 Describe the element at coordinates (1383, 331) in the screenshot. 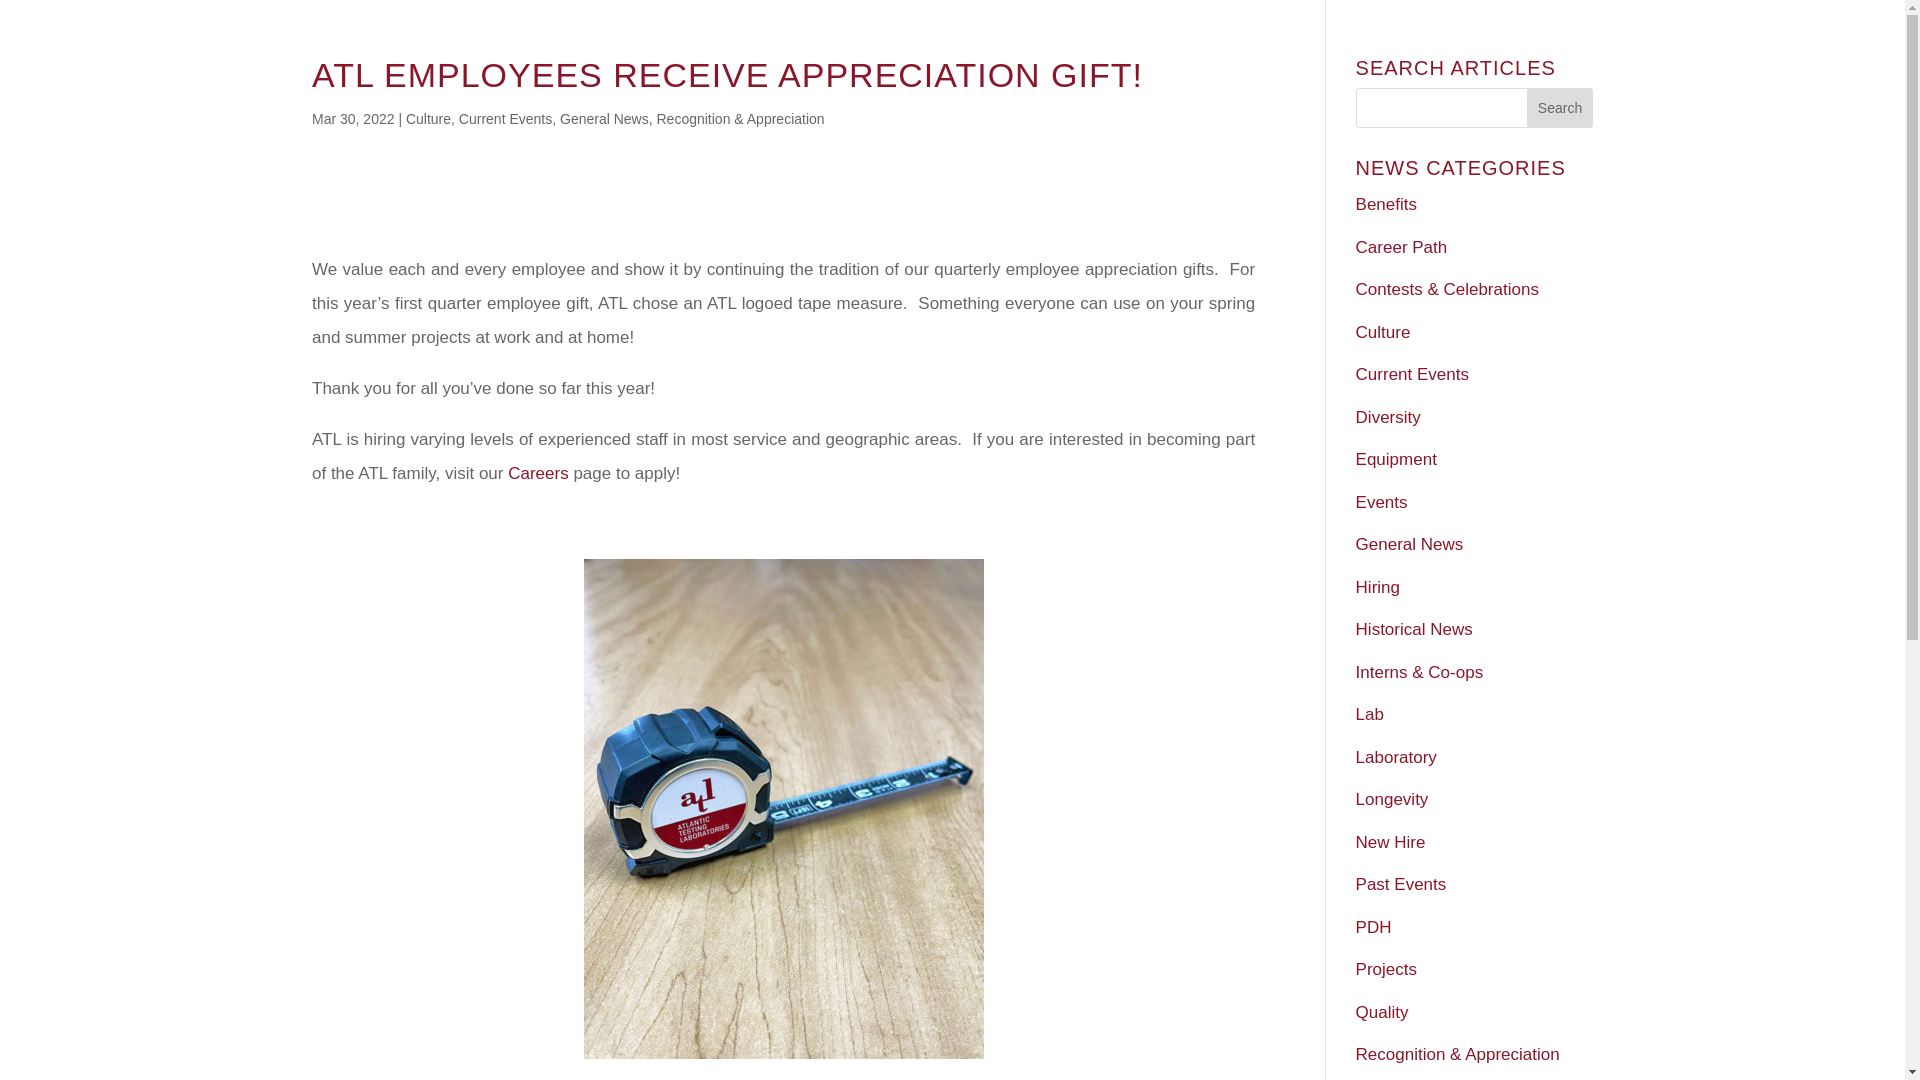

I see `Culture` at that location.